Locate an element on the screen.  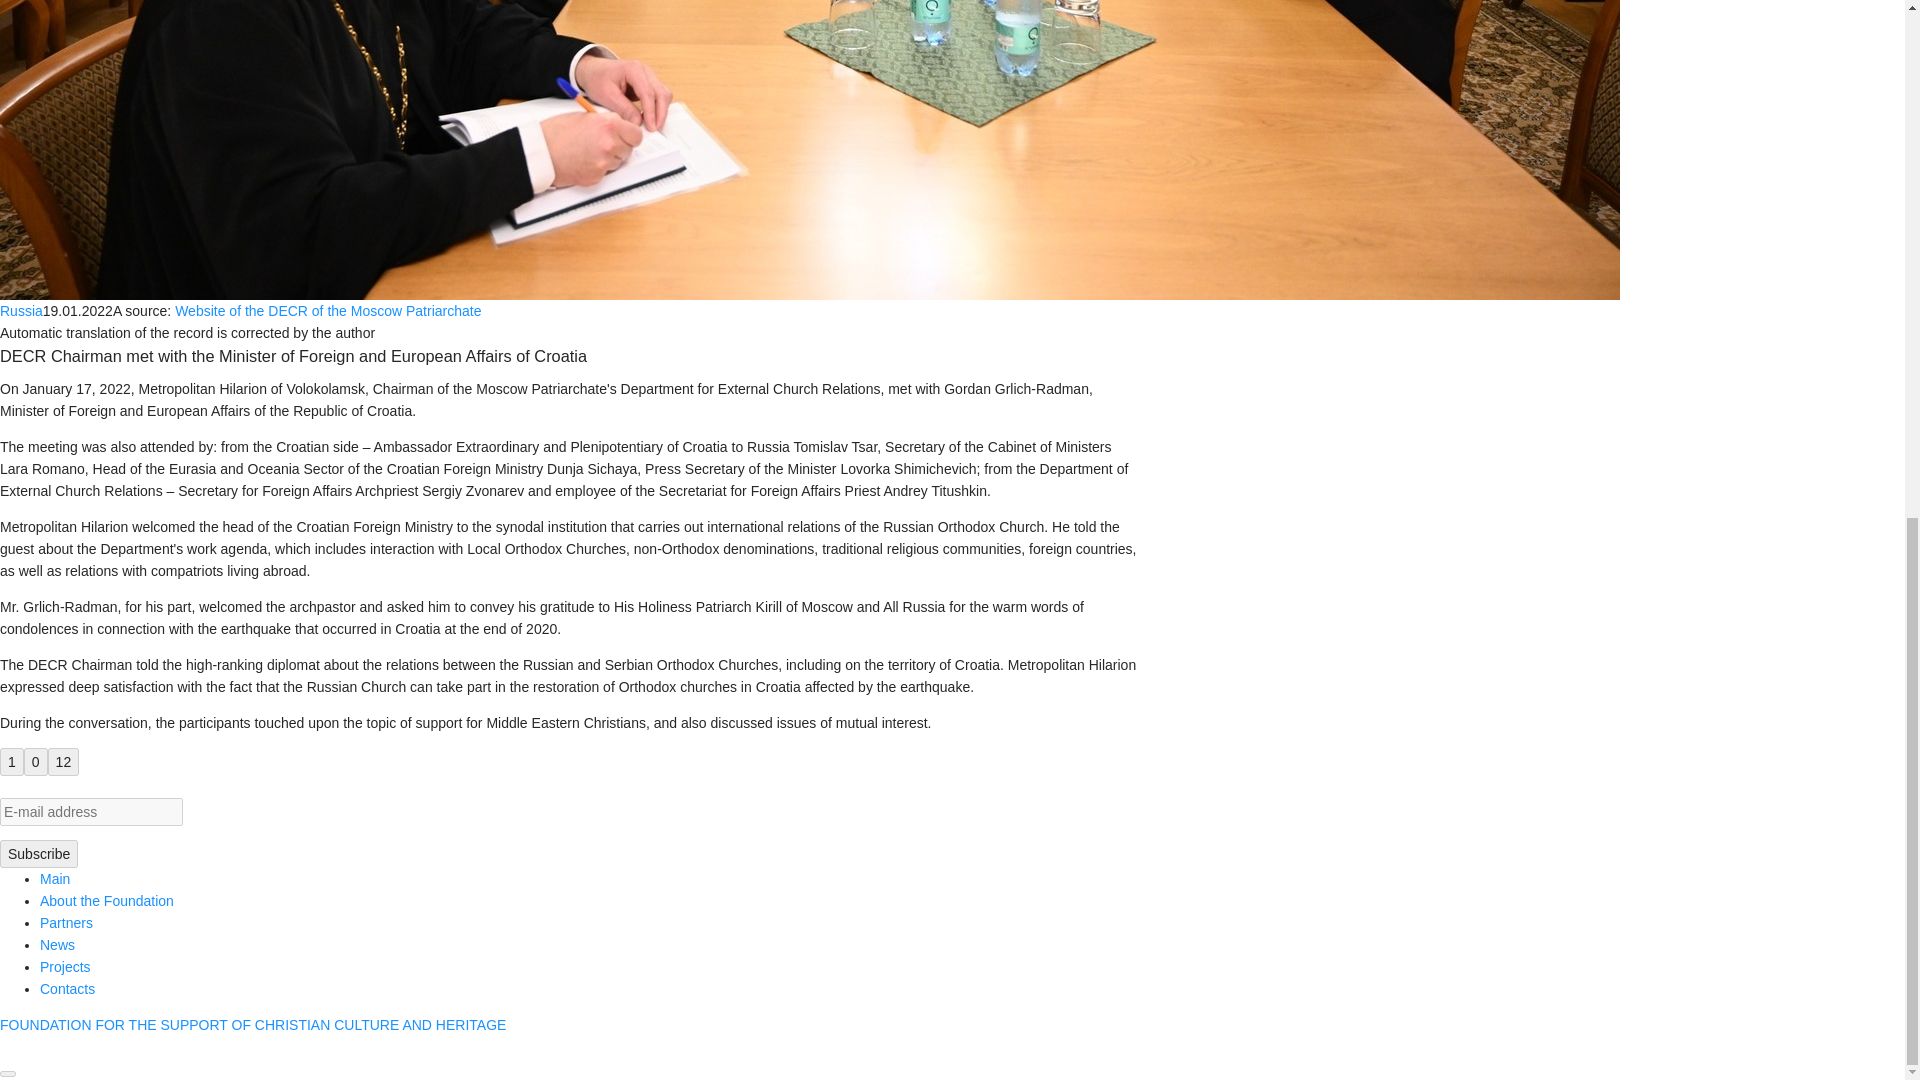
FOUNDATION FOR THE SUPPORT OF CHRISTIAN CULTURE AND HERITAGE is located at coordinates (253, 1024).